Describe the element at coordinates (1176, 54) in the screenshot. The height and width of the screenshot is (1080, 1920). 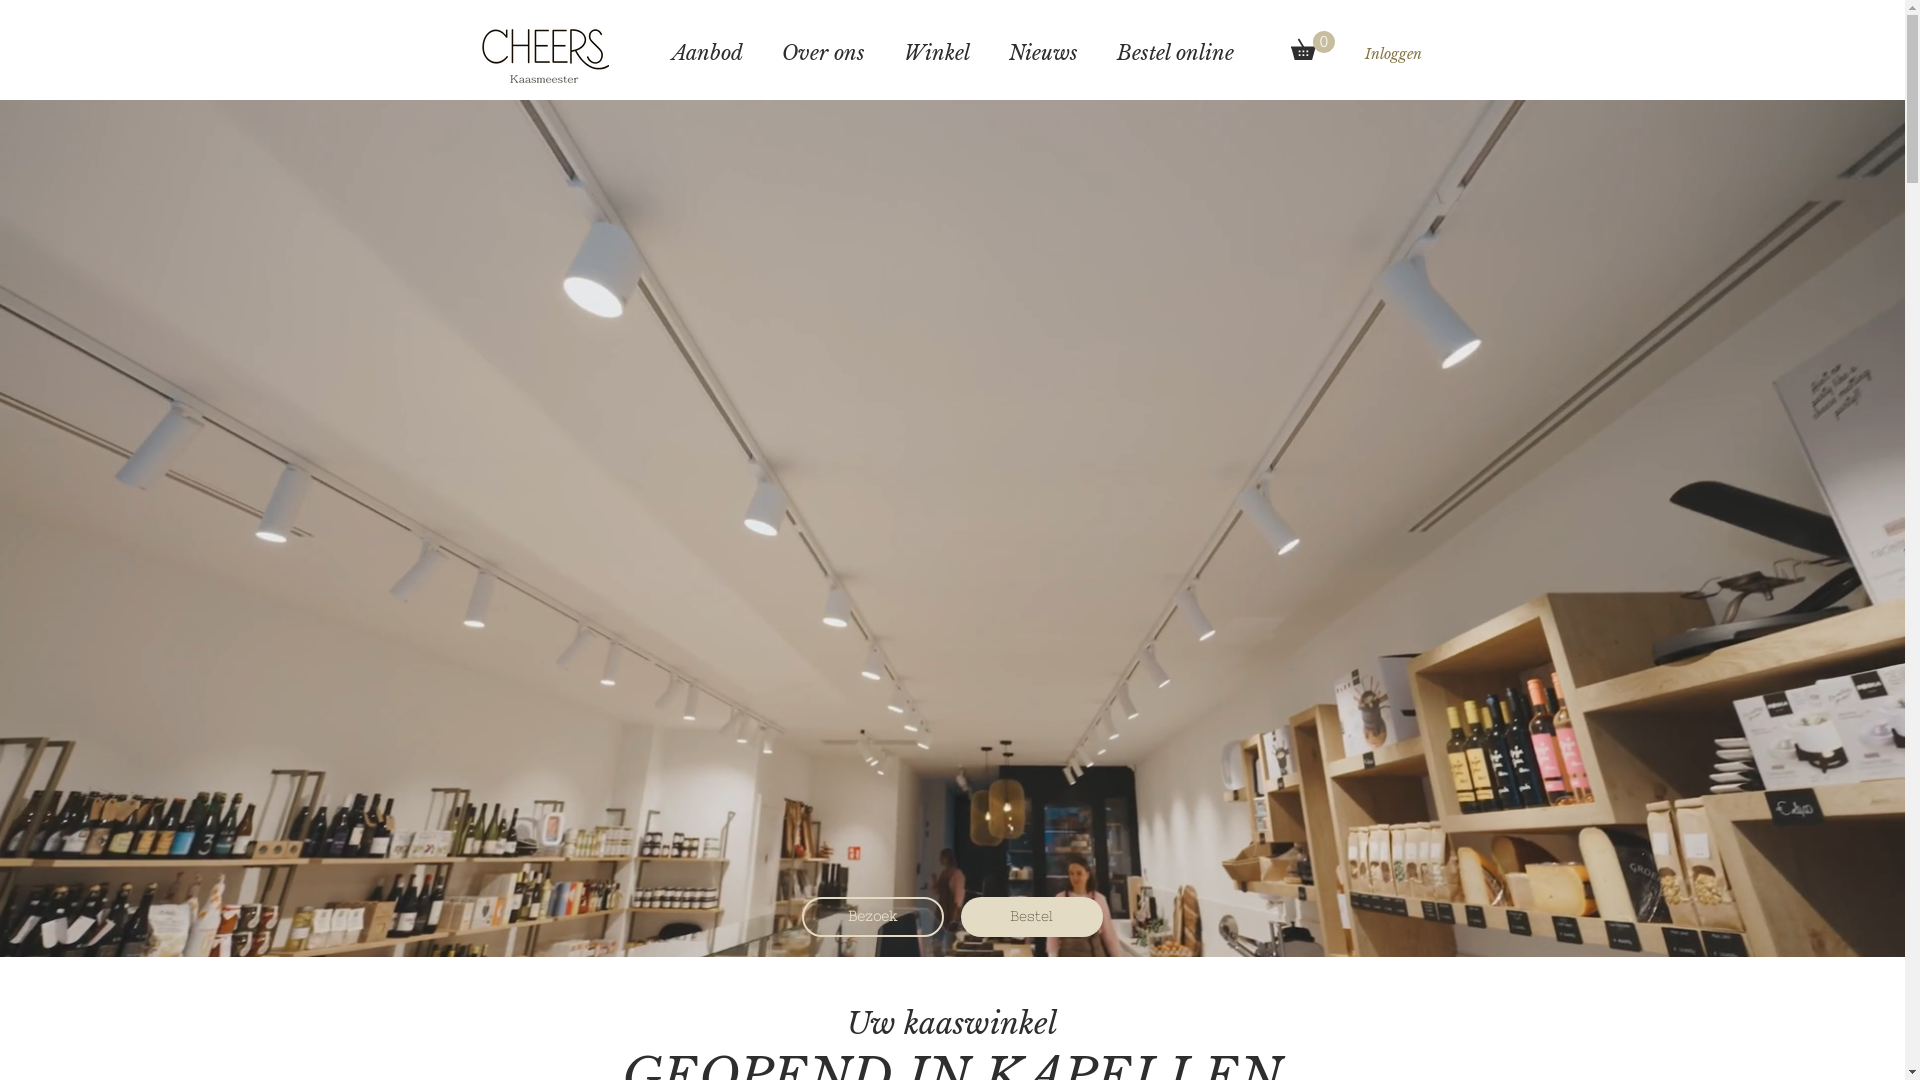
I see `Bestel online` at that location.